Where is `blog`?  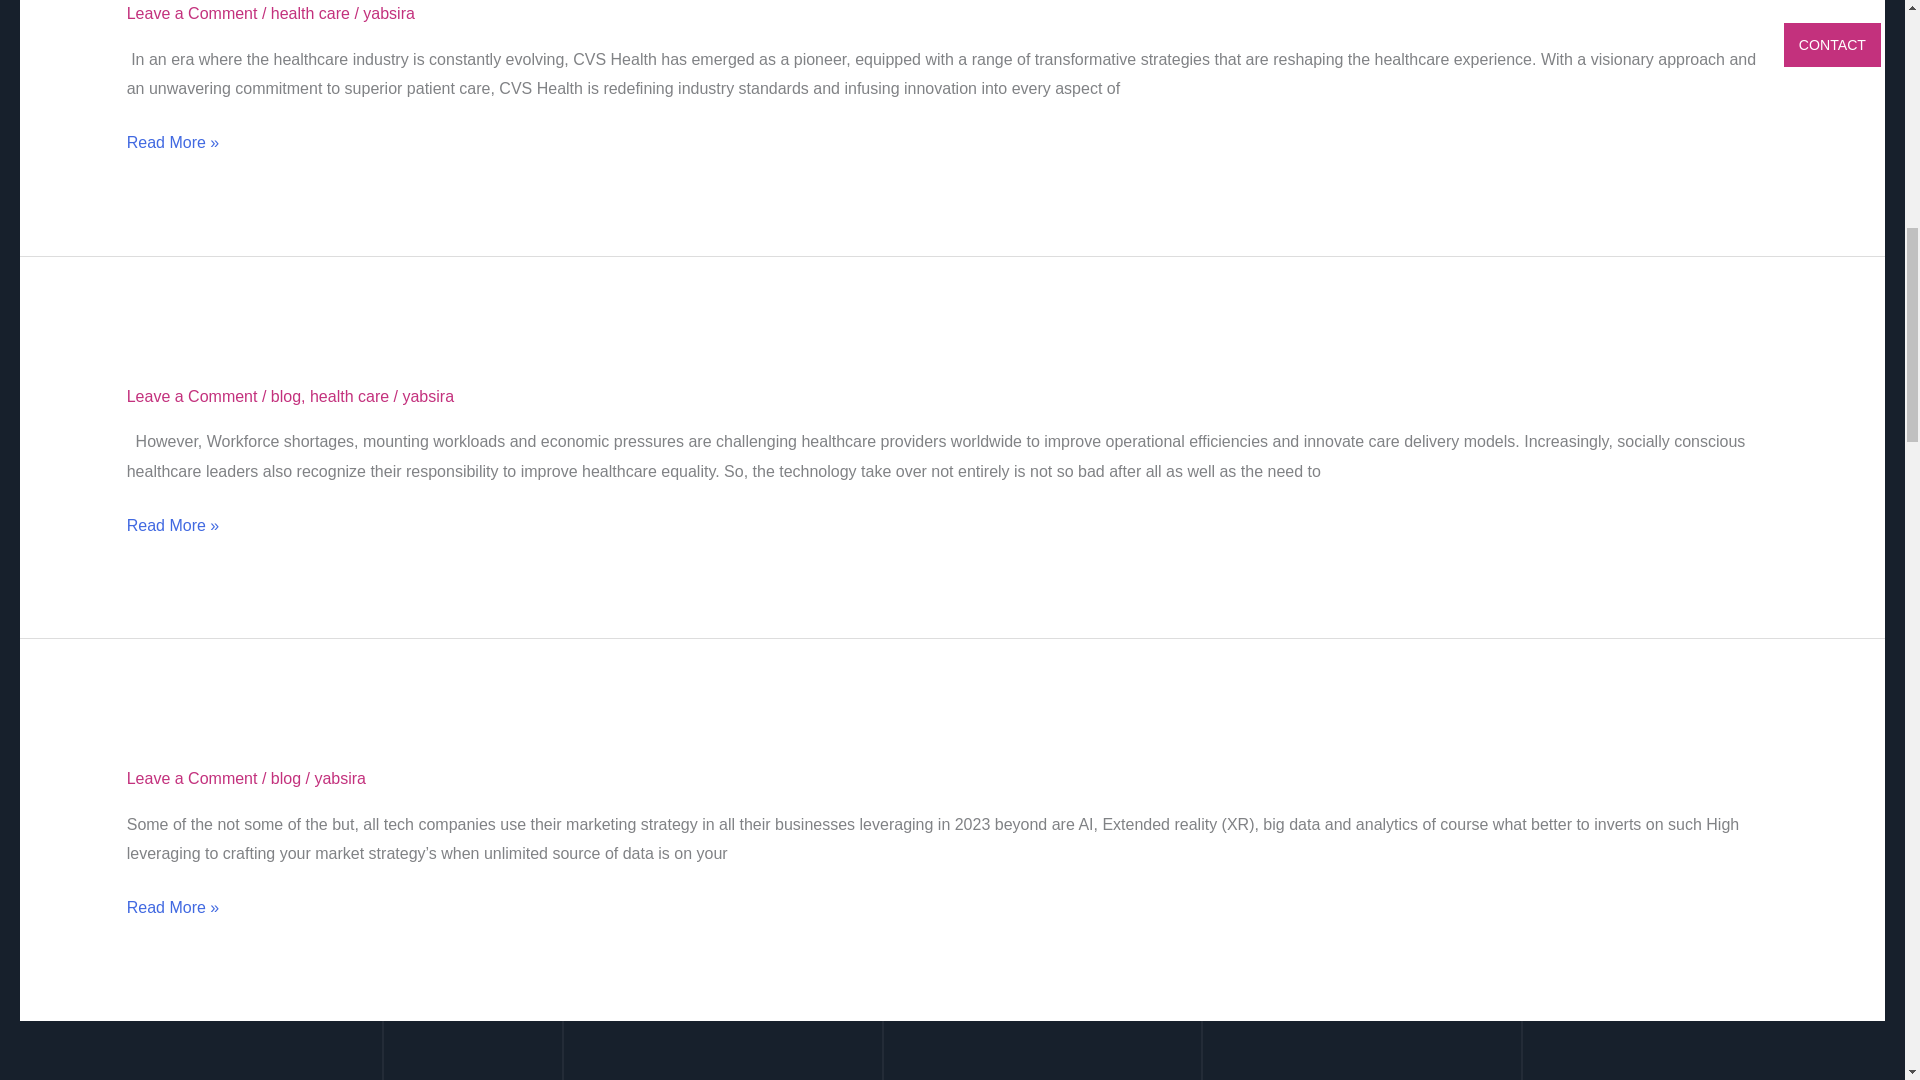 blog is located at coordinates (286, 778).